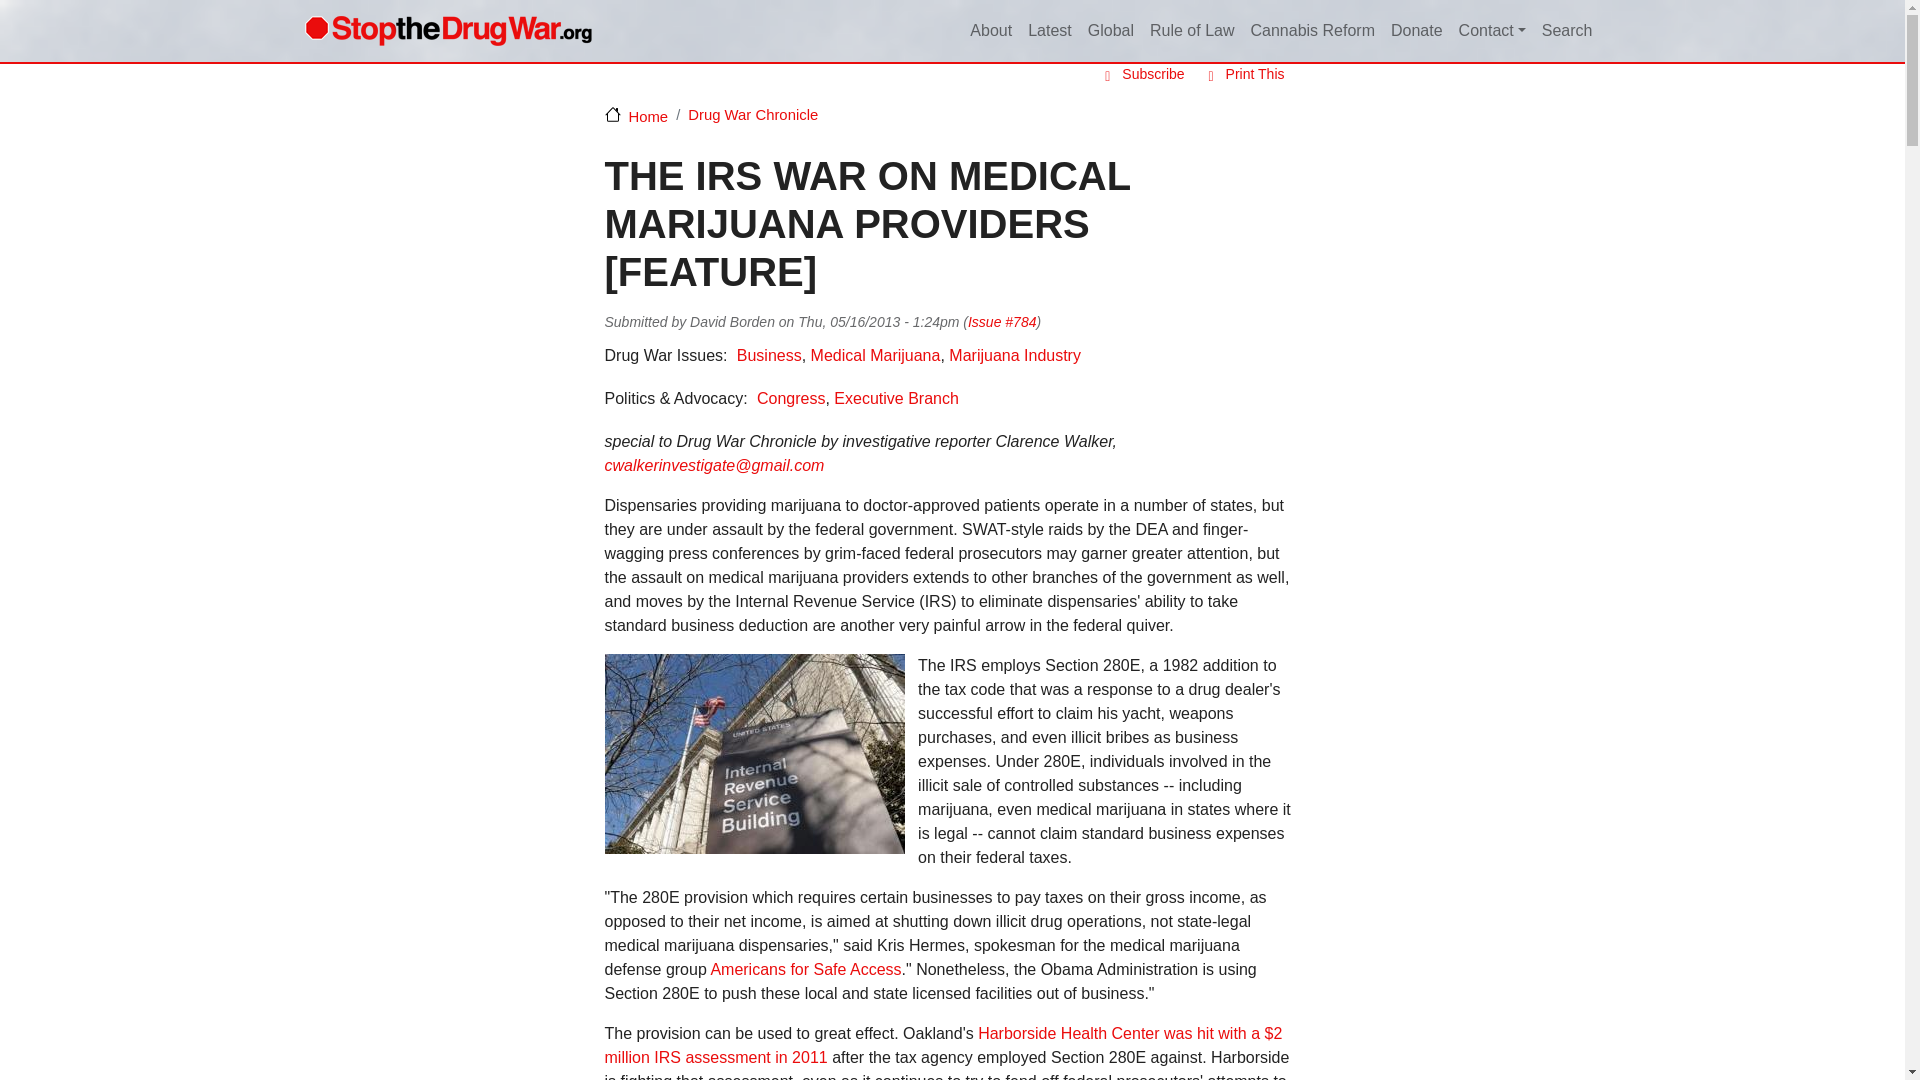 The height and width of the screenshot is (1080, 1920). Describe the element at coordinates (1258, 322) in the screenshot. I see `Share to Email` at that location.